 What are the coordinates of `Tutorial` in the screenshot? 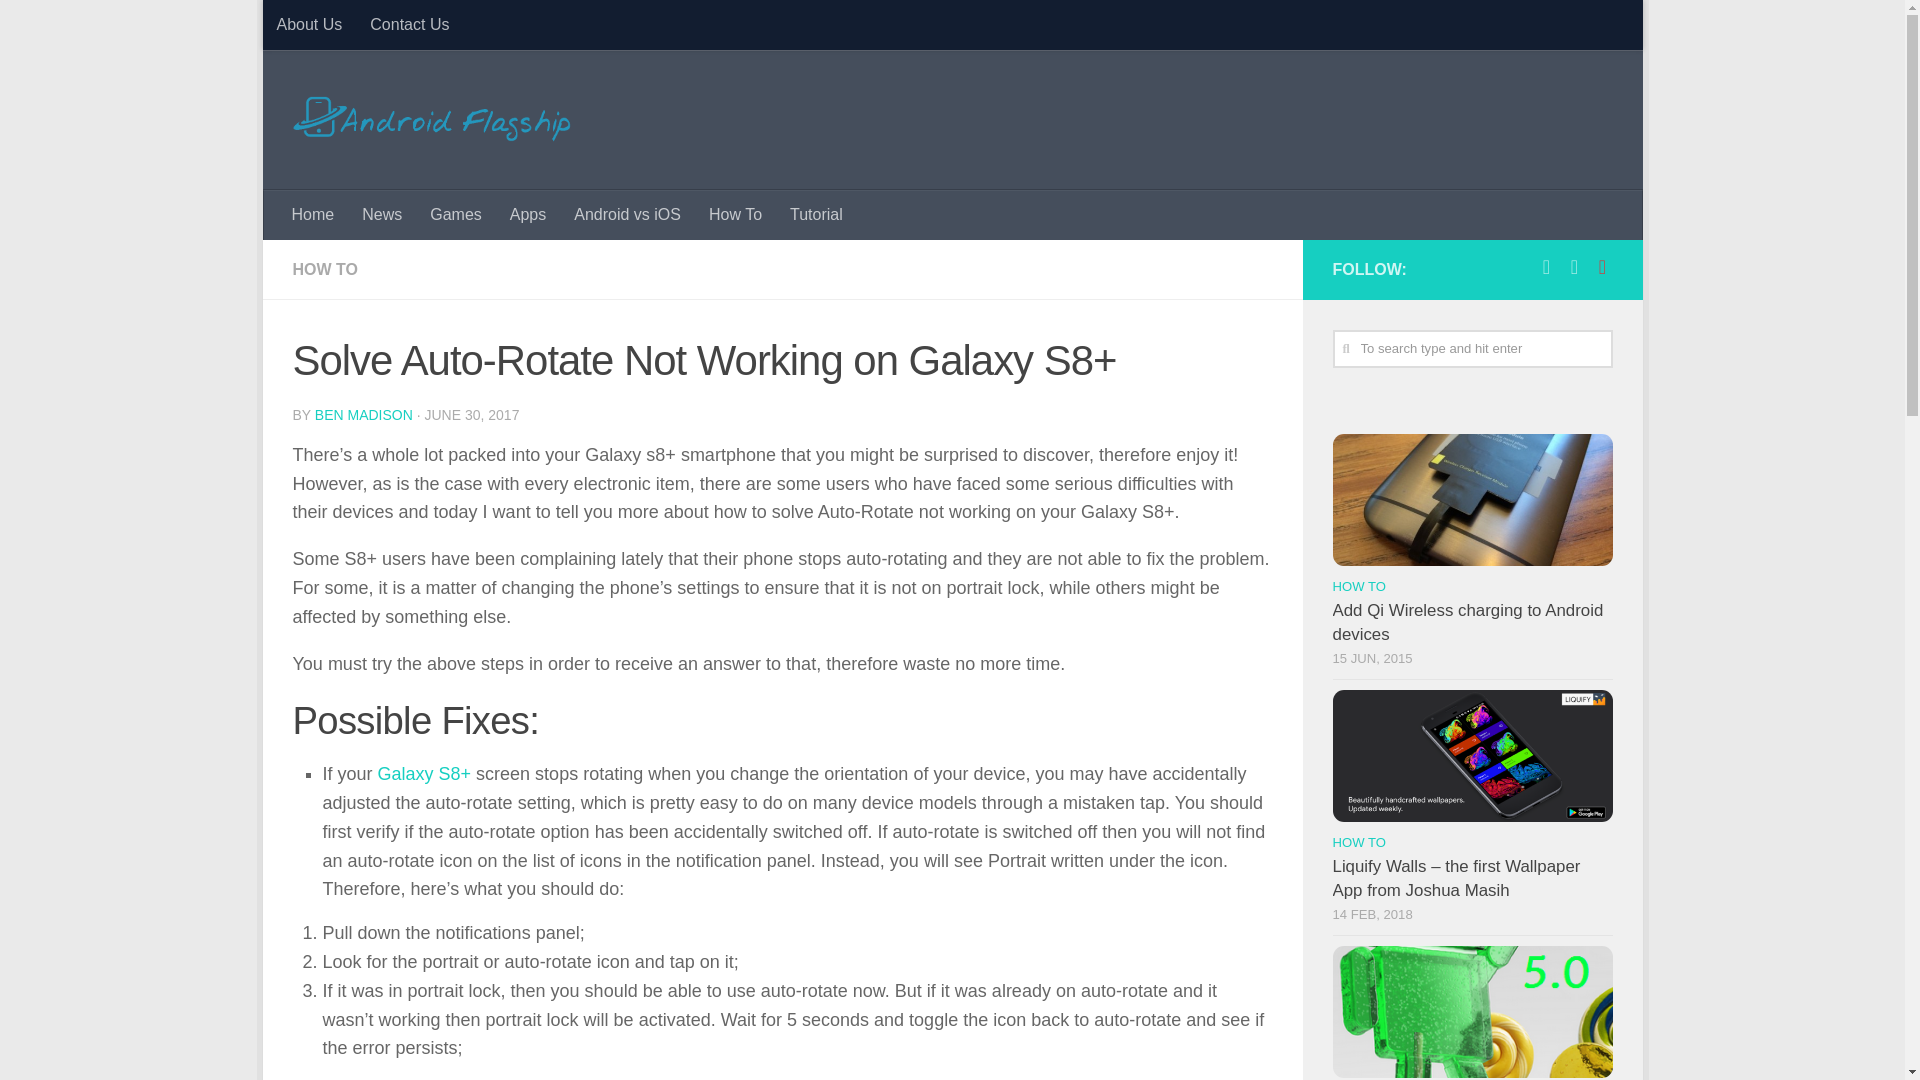 It's located at (816, 214).